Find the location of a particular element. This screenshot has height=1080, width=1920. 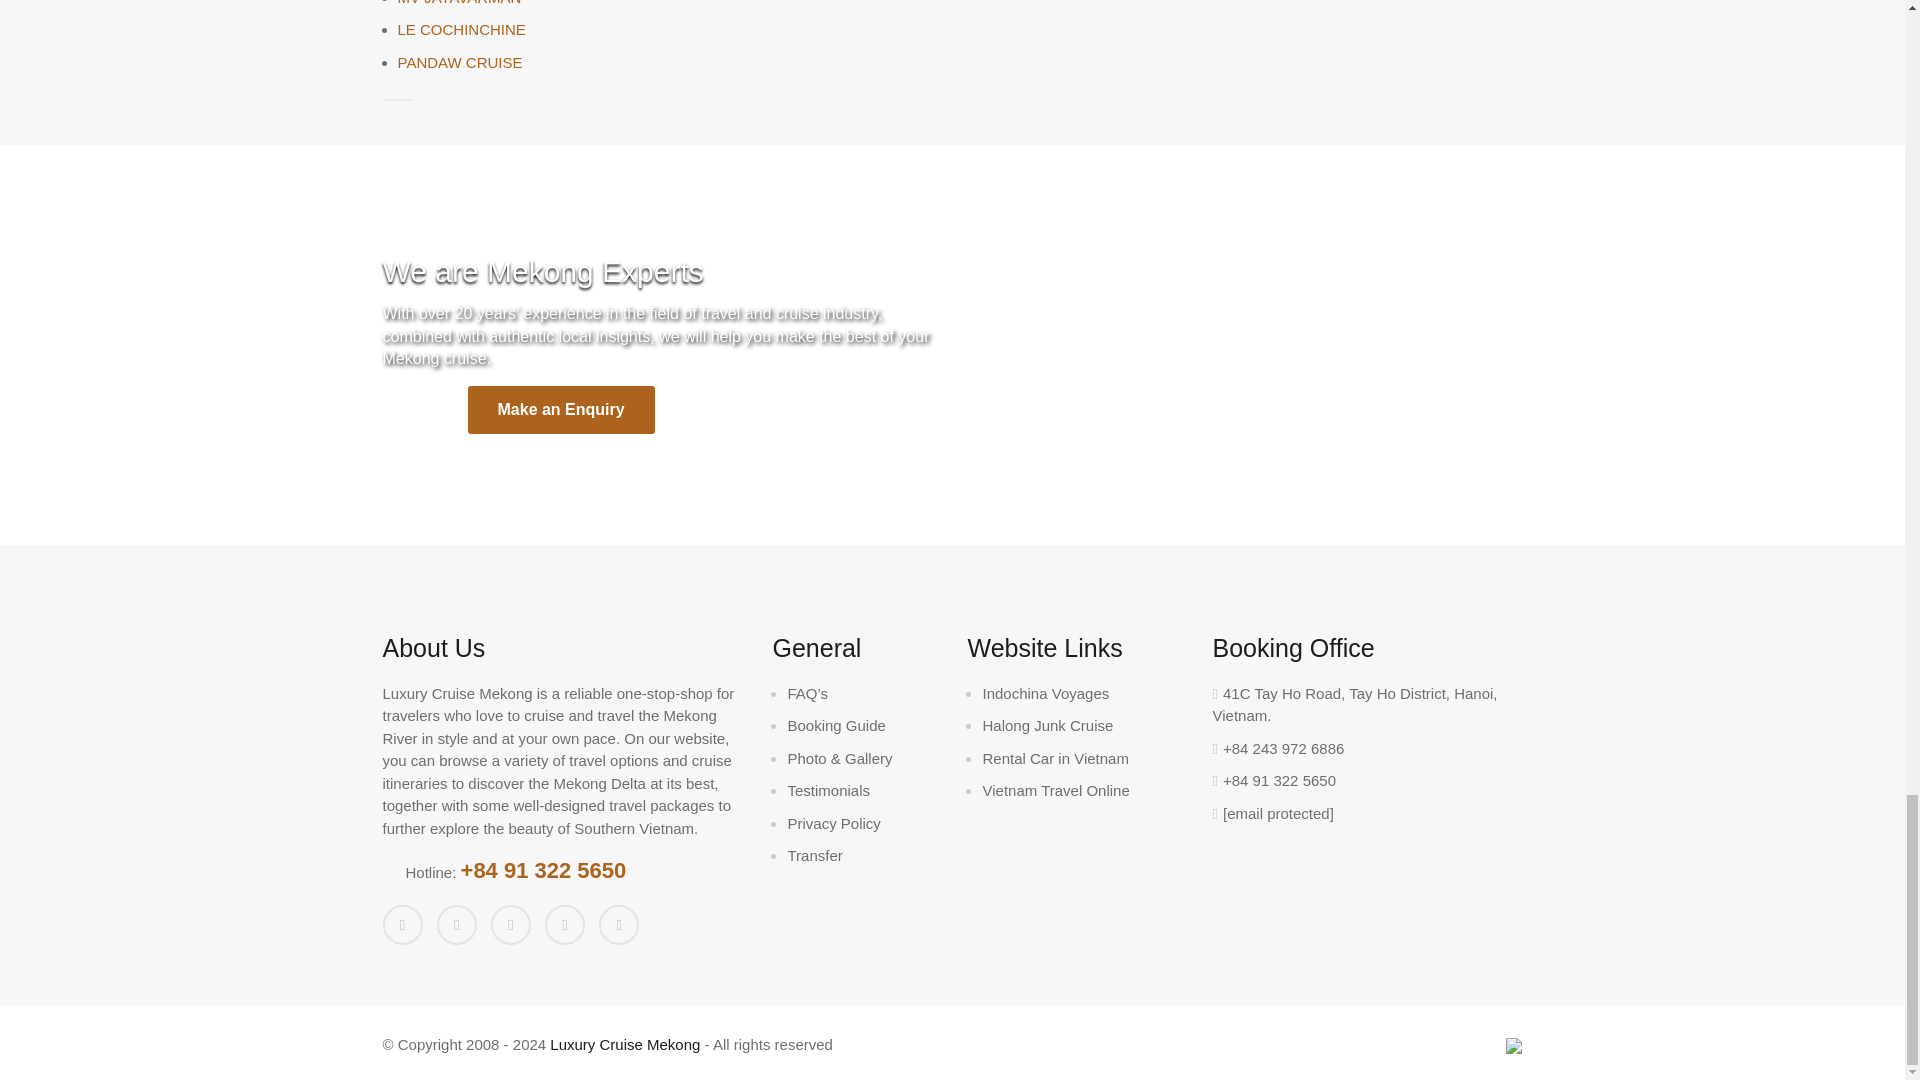

Testimonials is located at coordinates (828, 790).